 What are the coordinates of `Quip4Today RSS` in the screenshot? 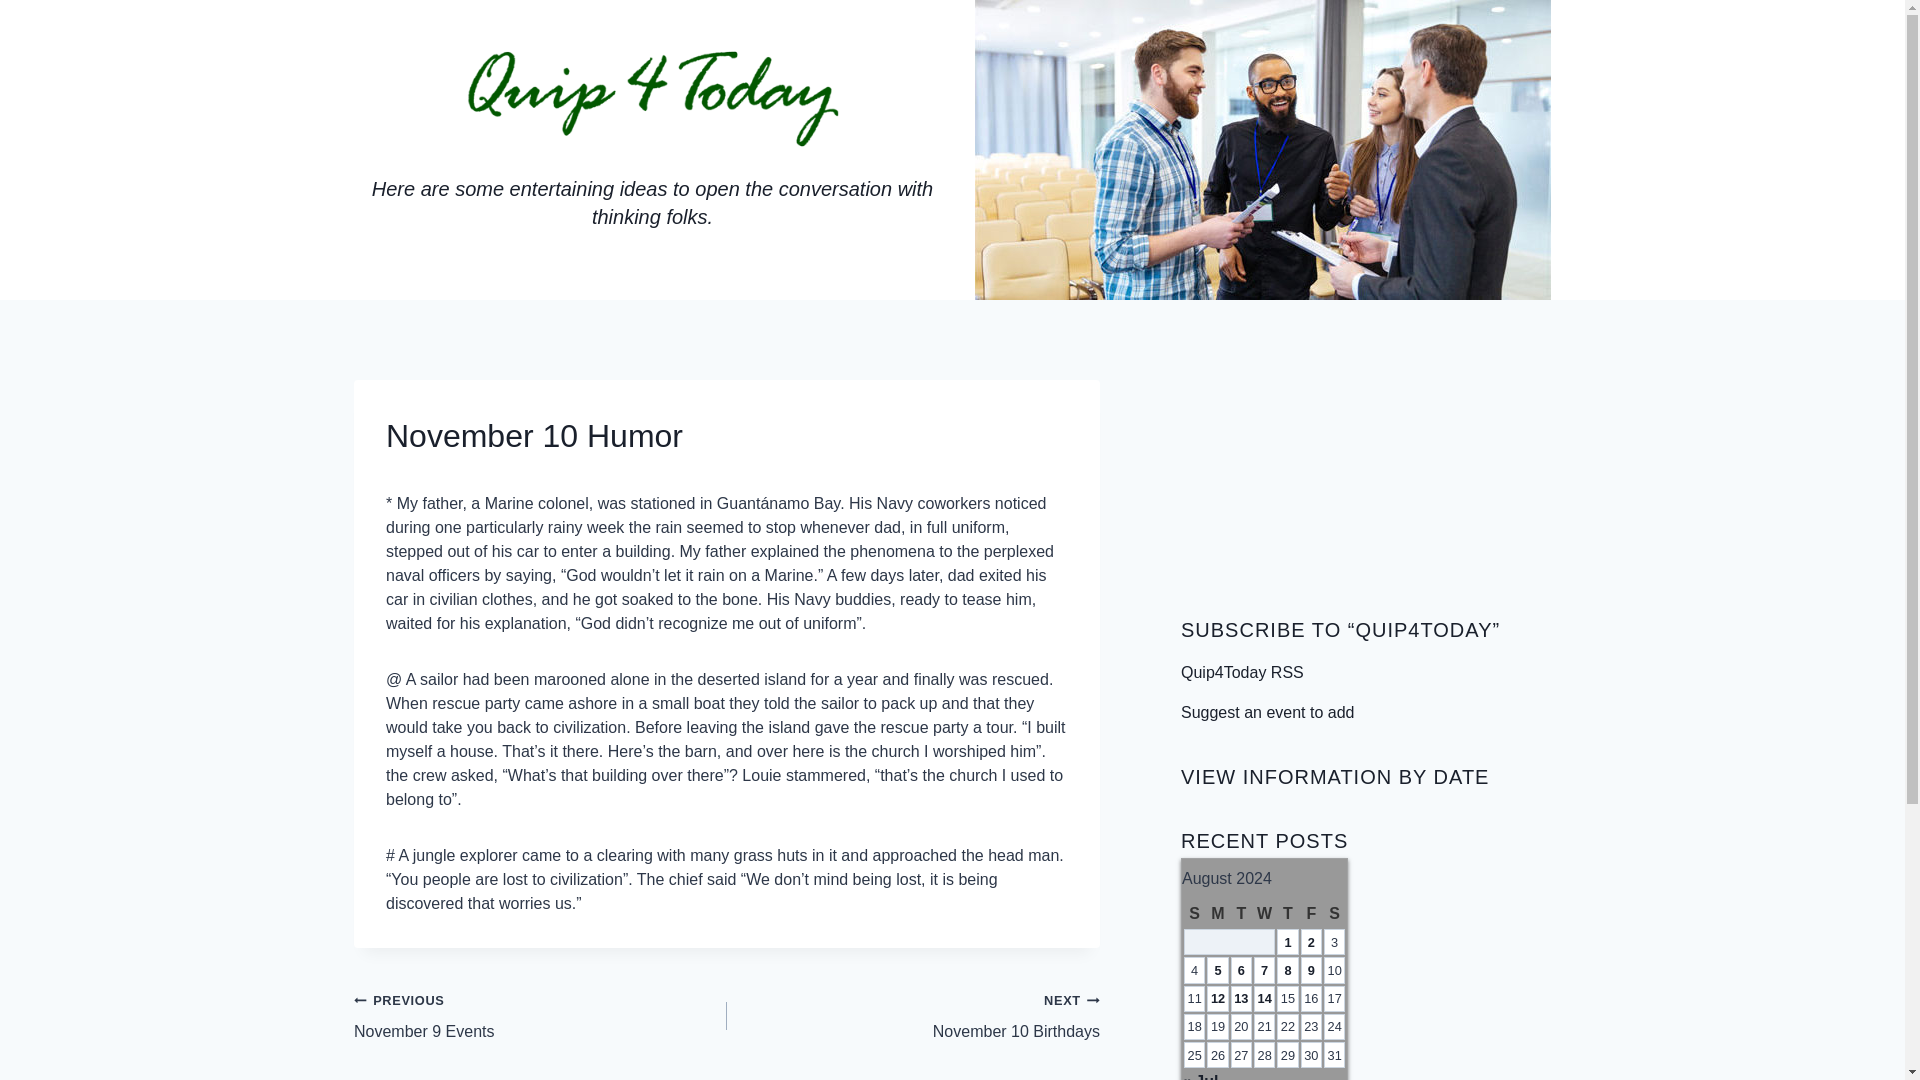 It's located at (1242, 672).